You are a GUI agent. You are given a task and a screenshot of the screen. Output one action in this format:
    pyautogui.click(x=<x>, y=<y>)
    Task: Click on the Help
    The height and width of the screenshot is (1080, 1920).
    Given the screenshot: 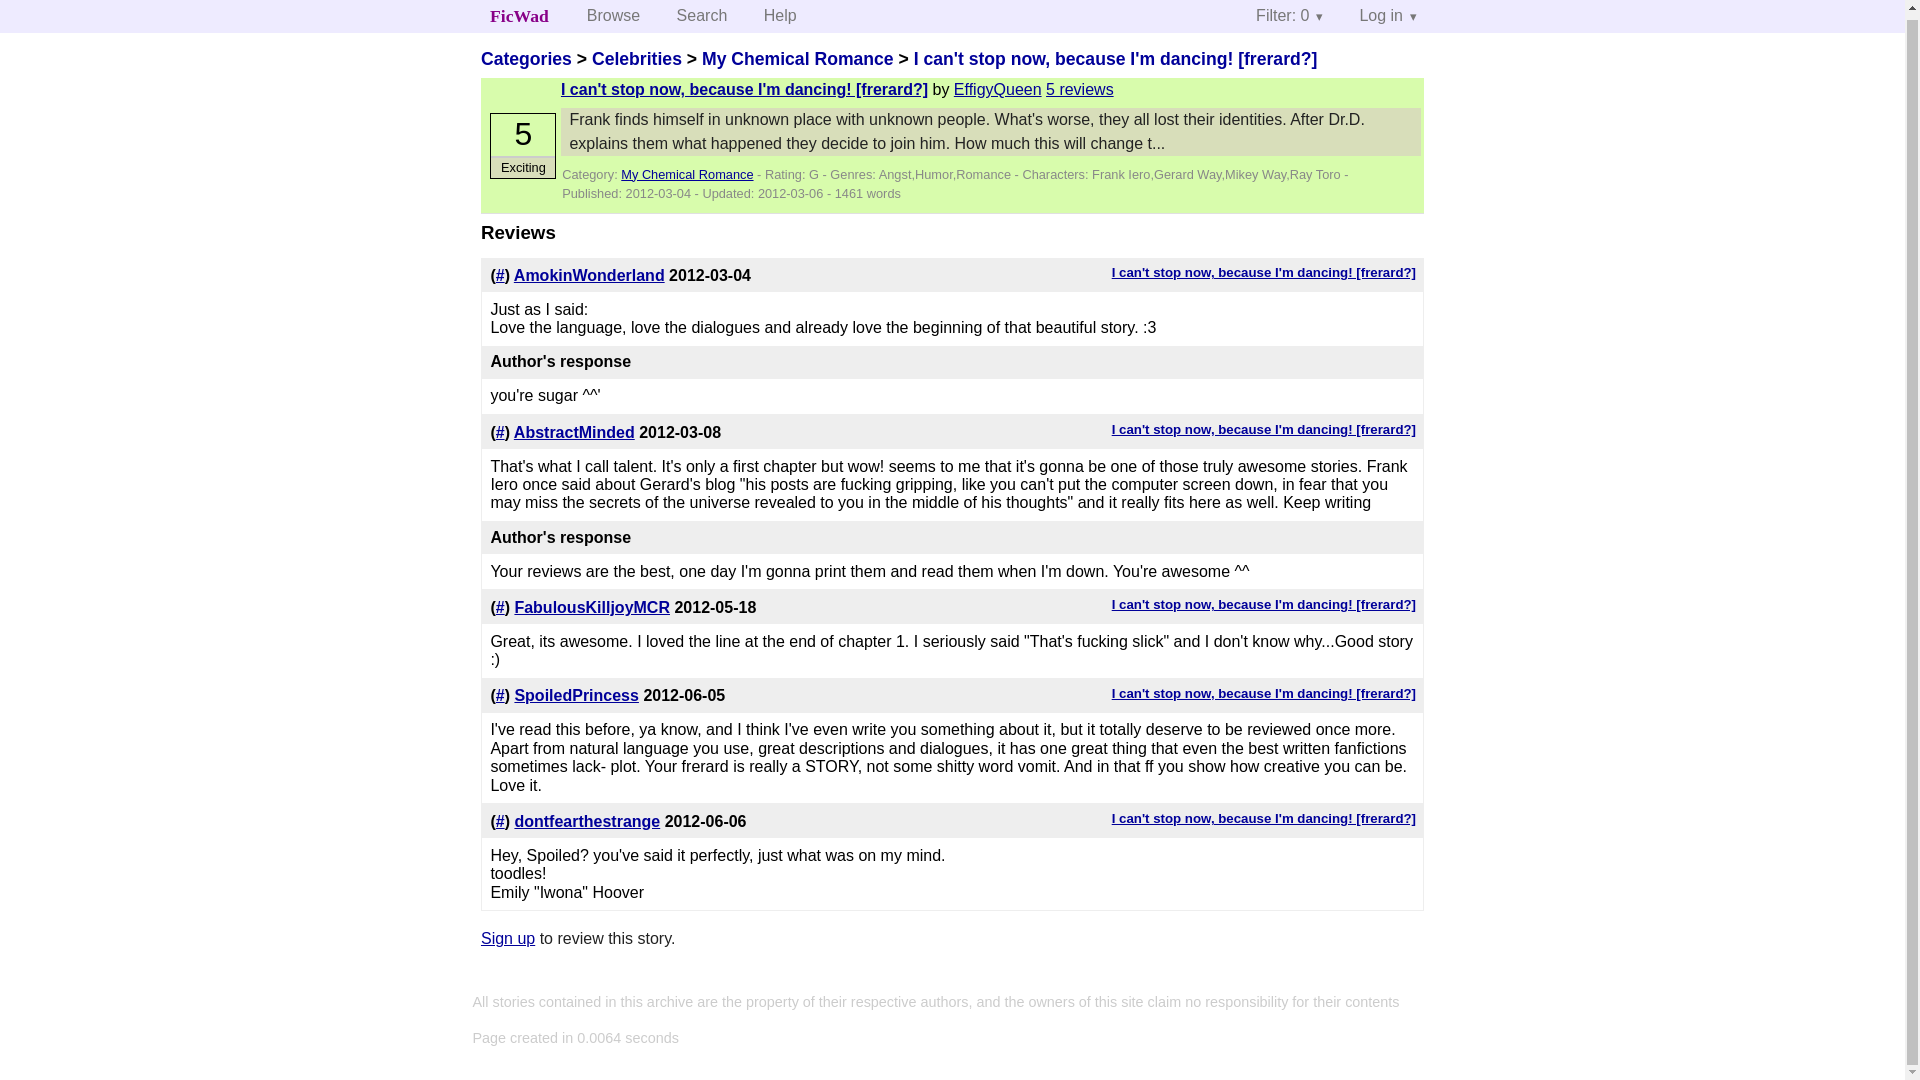 What is the action you would take?
    pyautogui.click(x=780, y=16)
    